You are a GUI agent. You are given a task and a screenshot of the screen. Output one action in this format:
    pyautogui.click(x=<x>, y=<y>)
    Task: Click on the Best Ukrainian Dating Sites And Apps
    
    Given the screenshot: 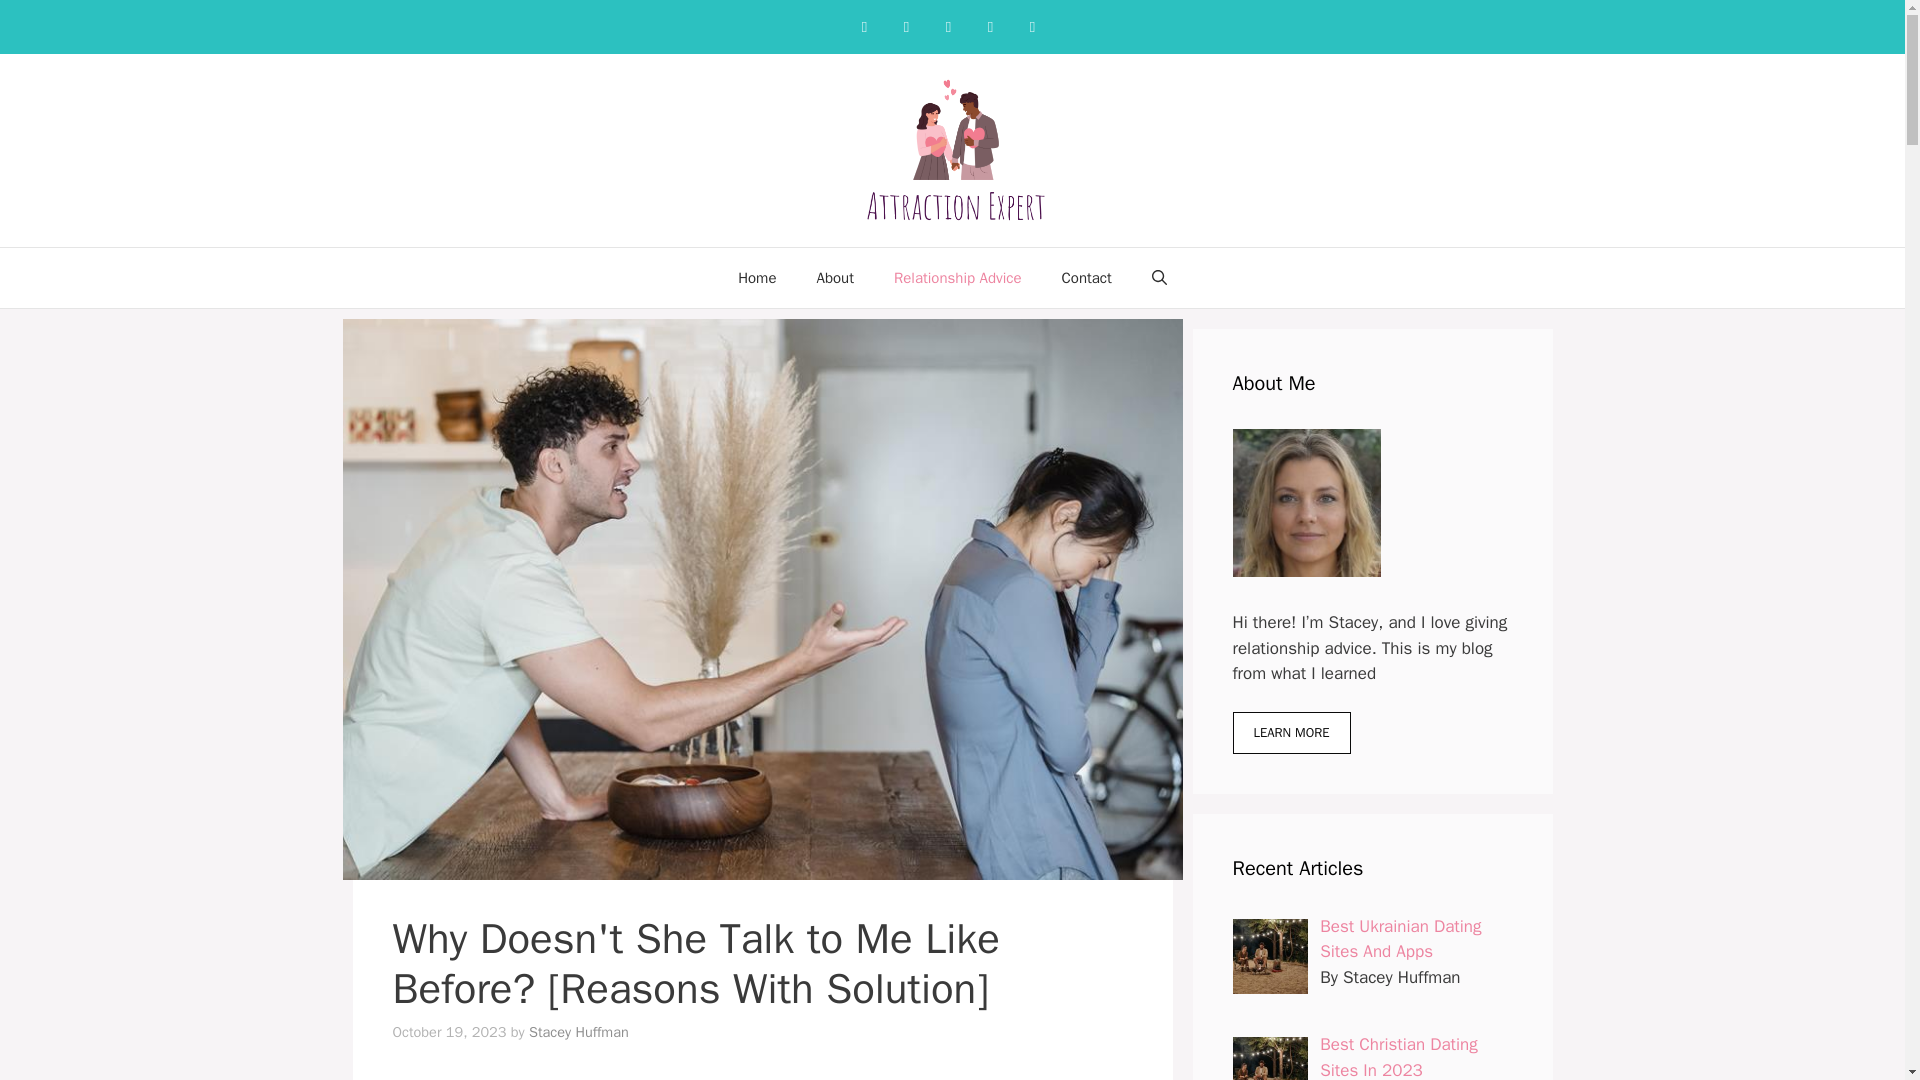 What is the action you would take?
    pyautogui.click(x=1400, y=939)
    